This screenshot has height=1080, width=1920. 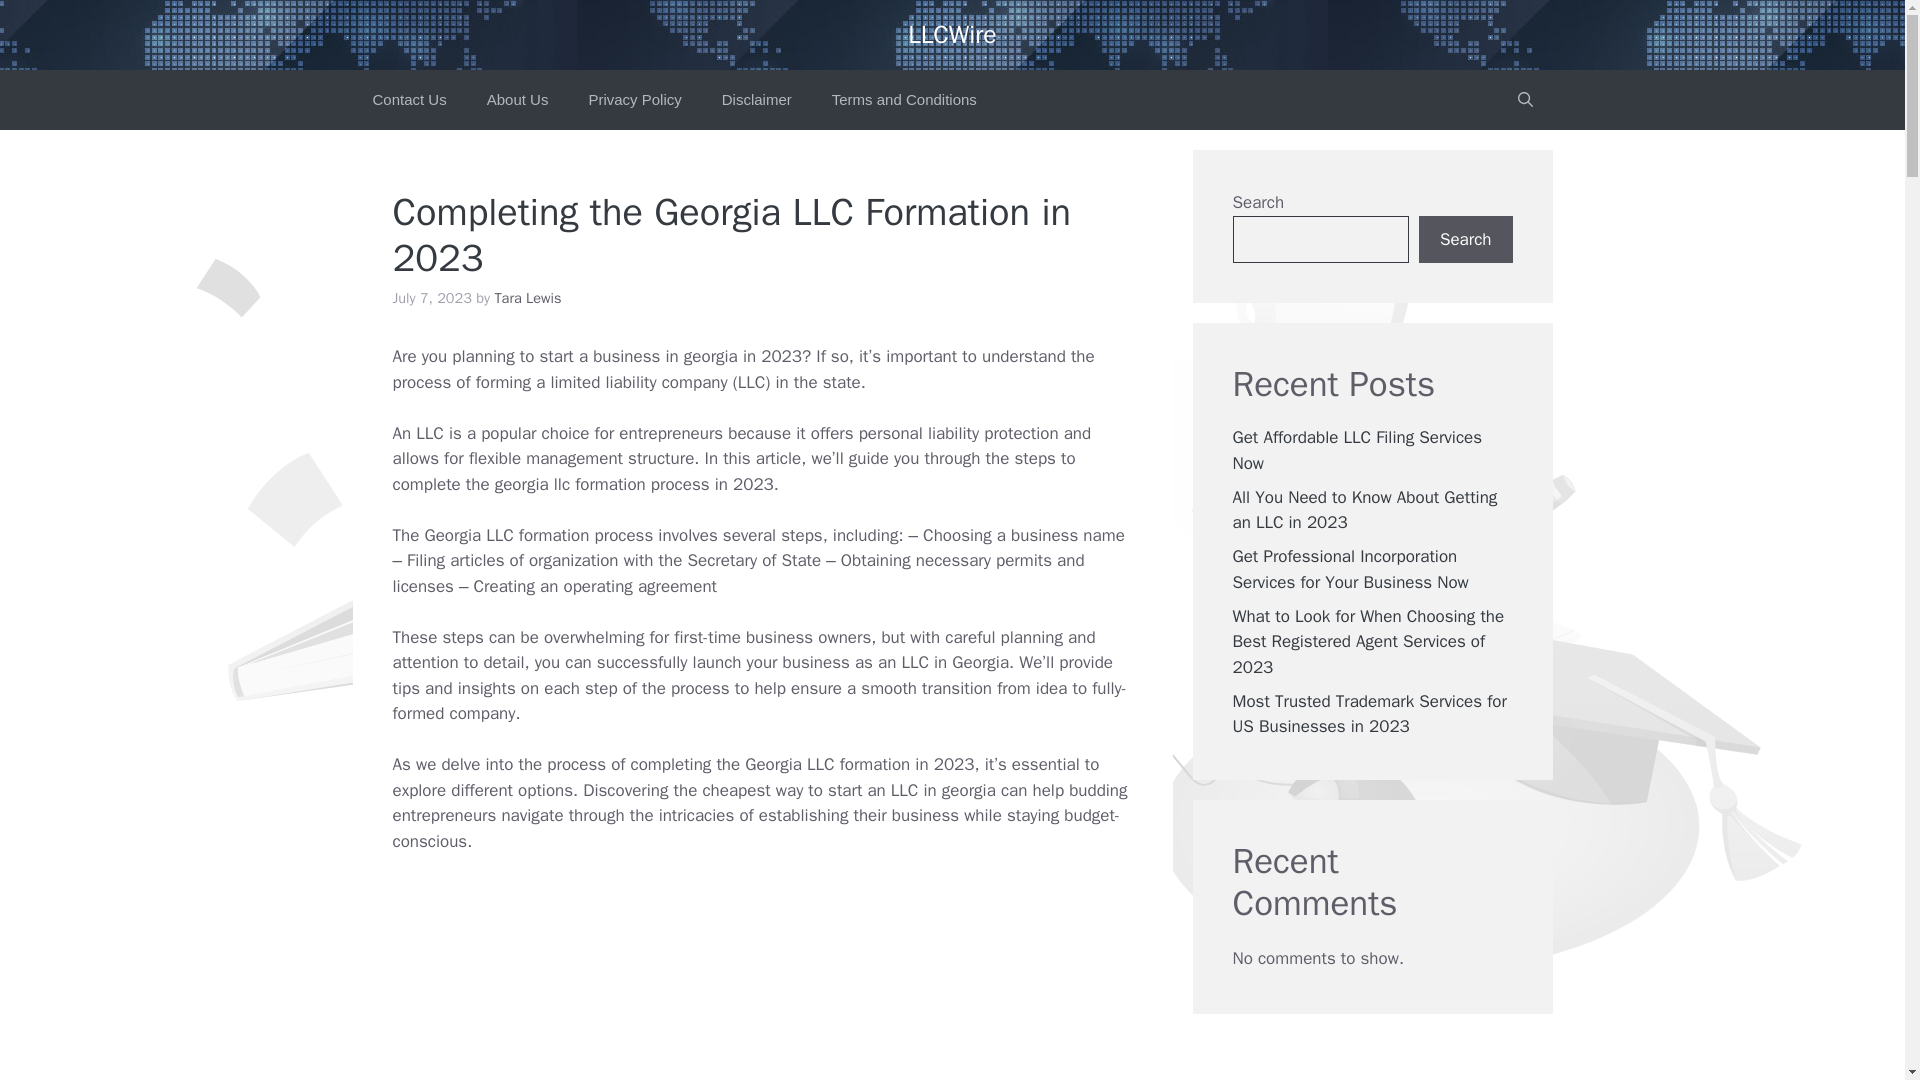 I want to click on Get Affordable LLC Filing Services Now, so click(x=1357, y=450).